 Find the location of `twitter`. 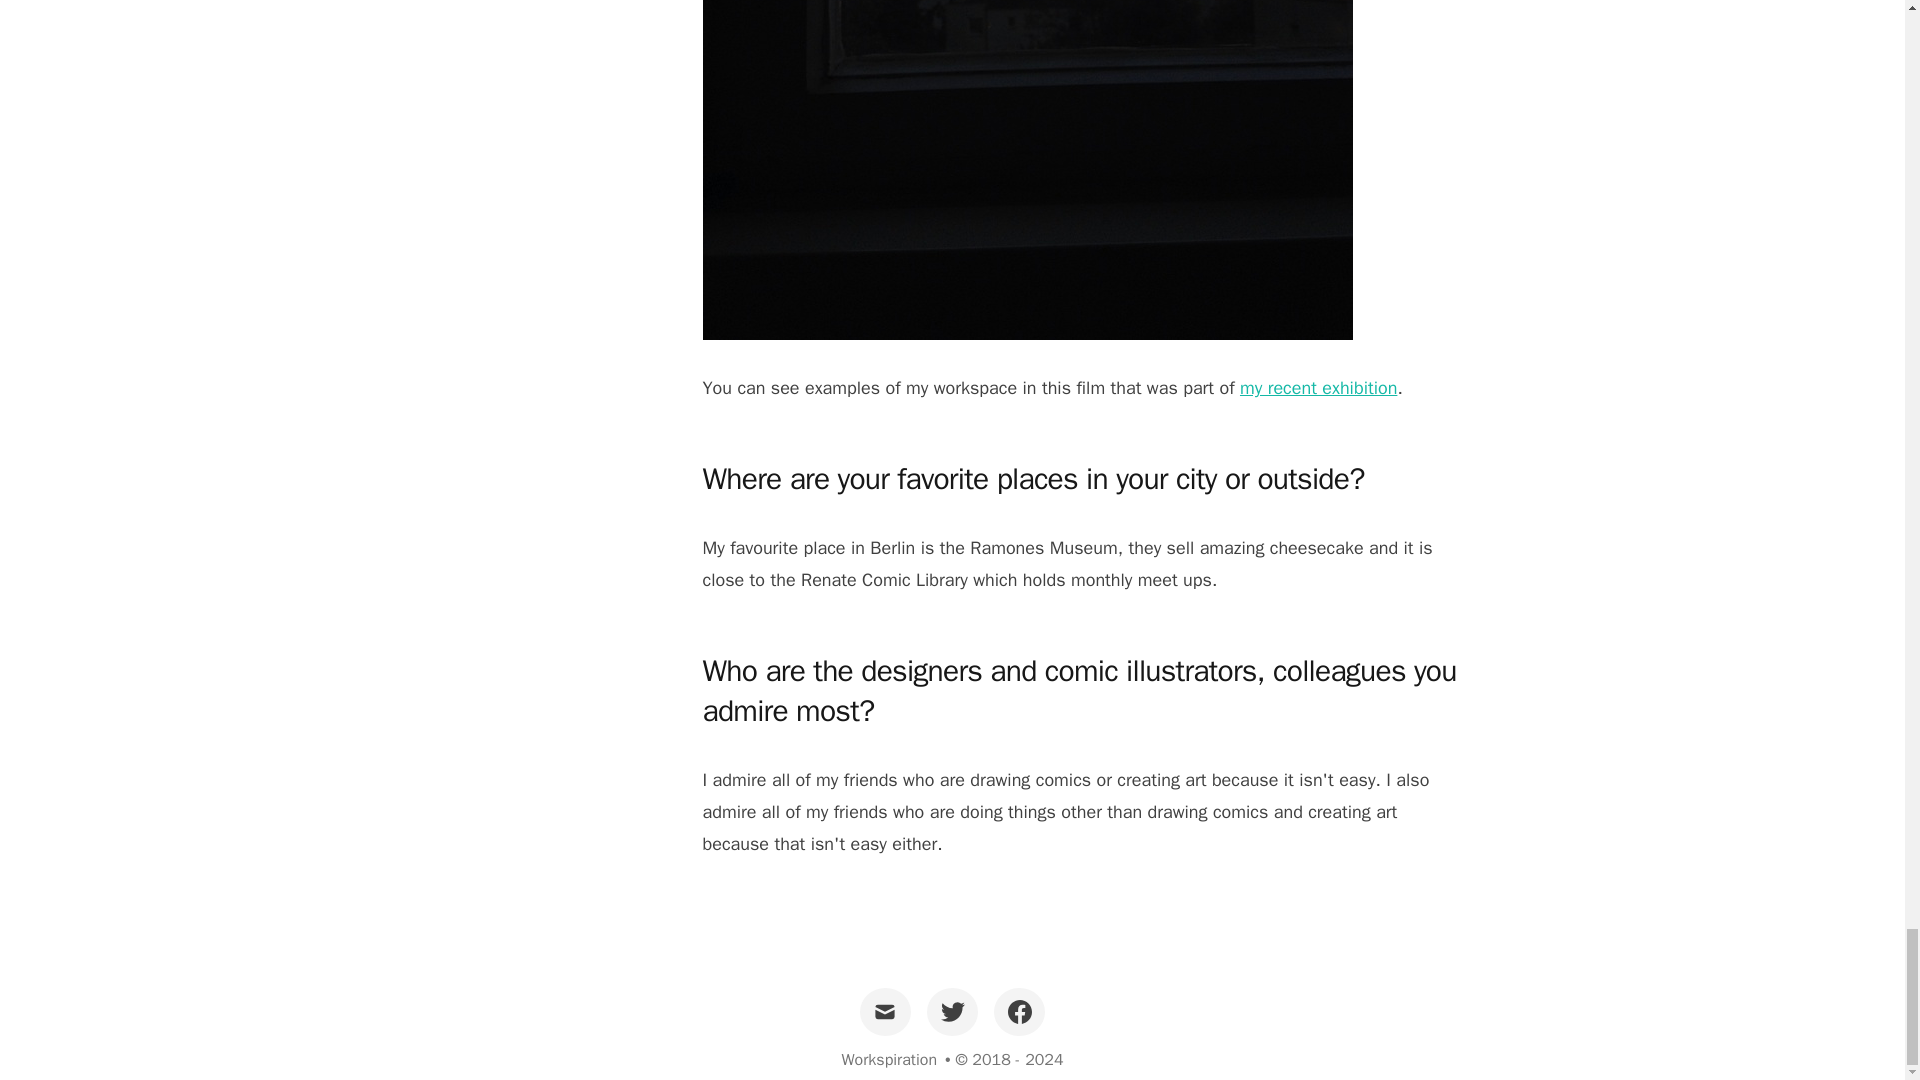

twitter is located at coordinates (952, 1012).